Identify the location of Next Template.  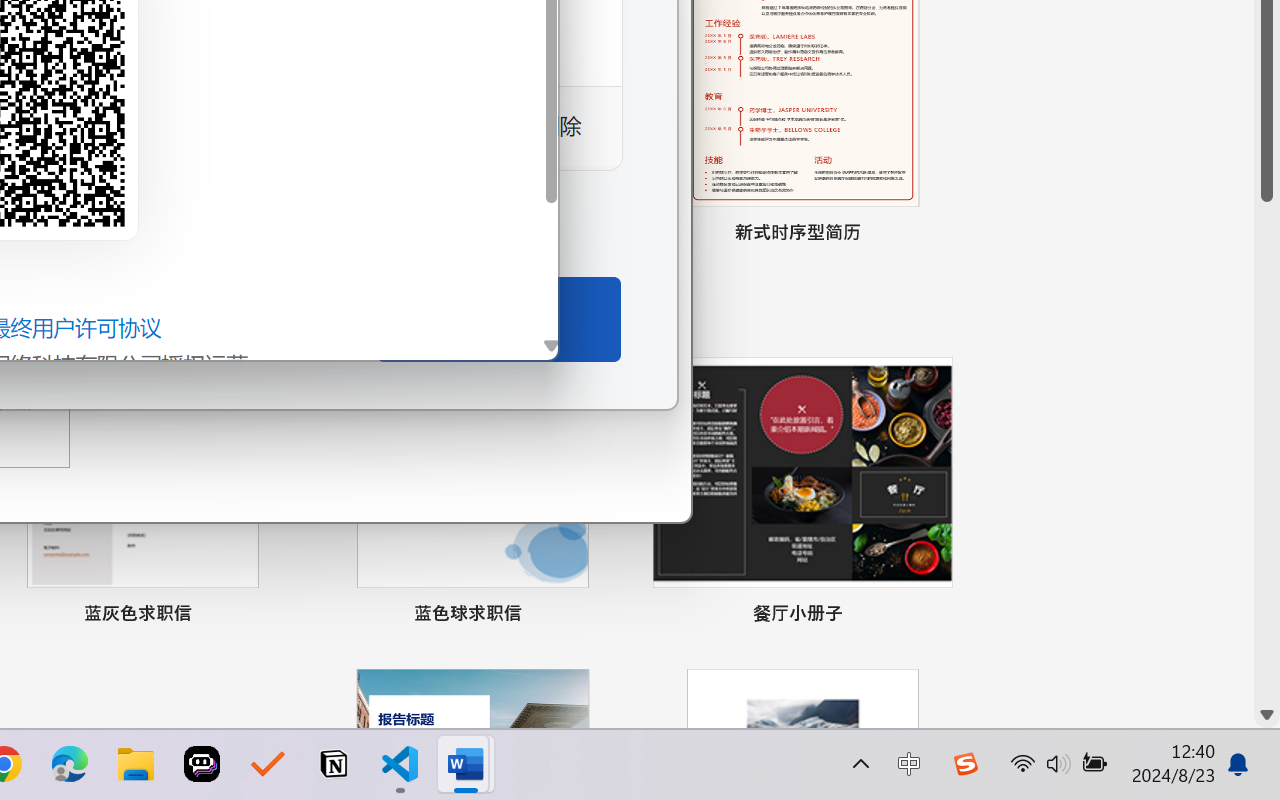
(648, 85).